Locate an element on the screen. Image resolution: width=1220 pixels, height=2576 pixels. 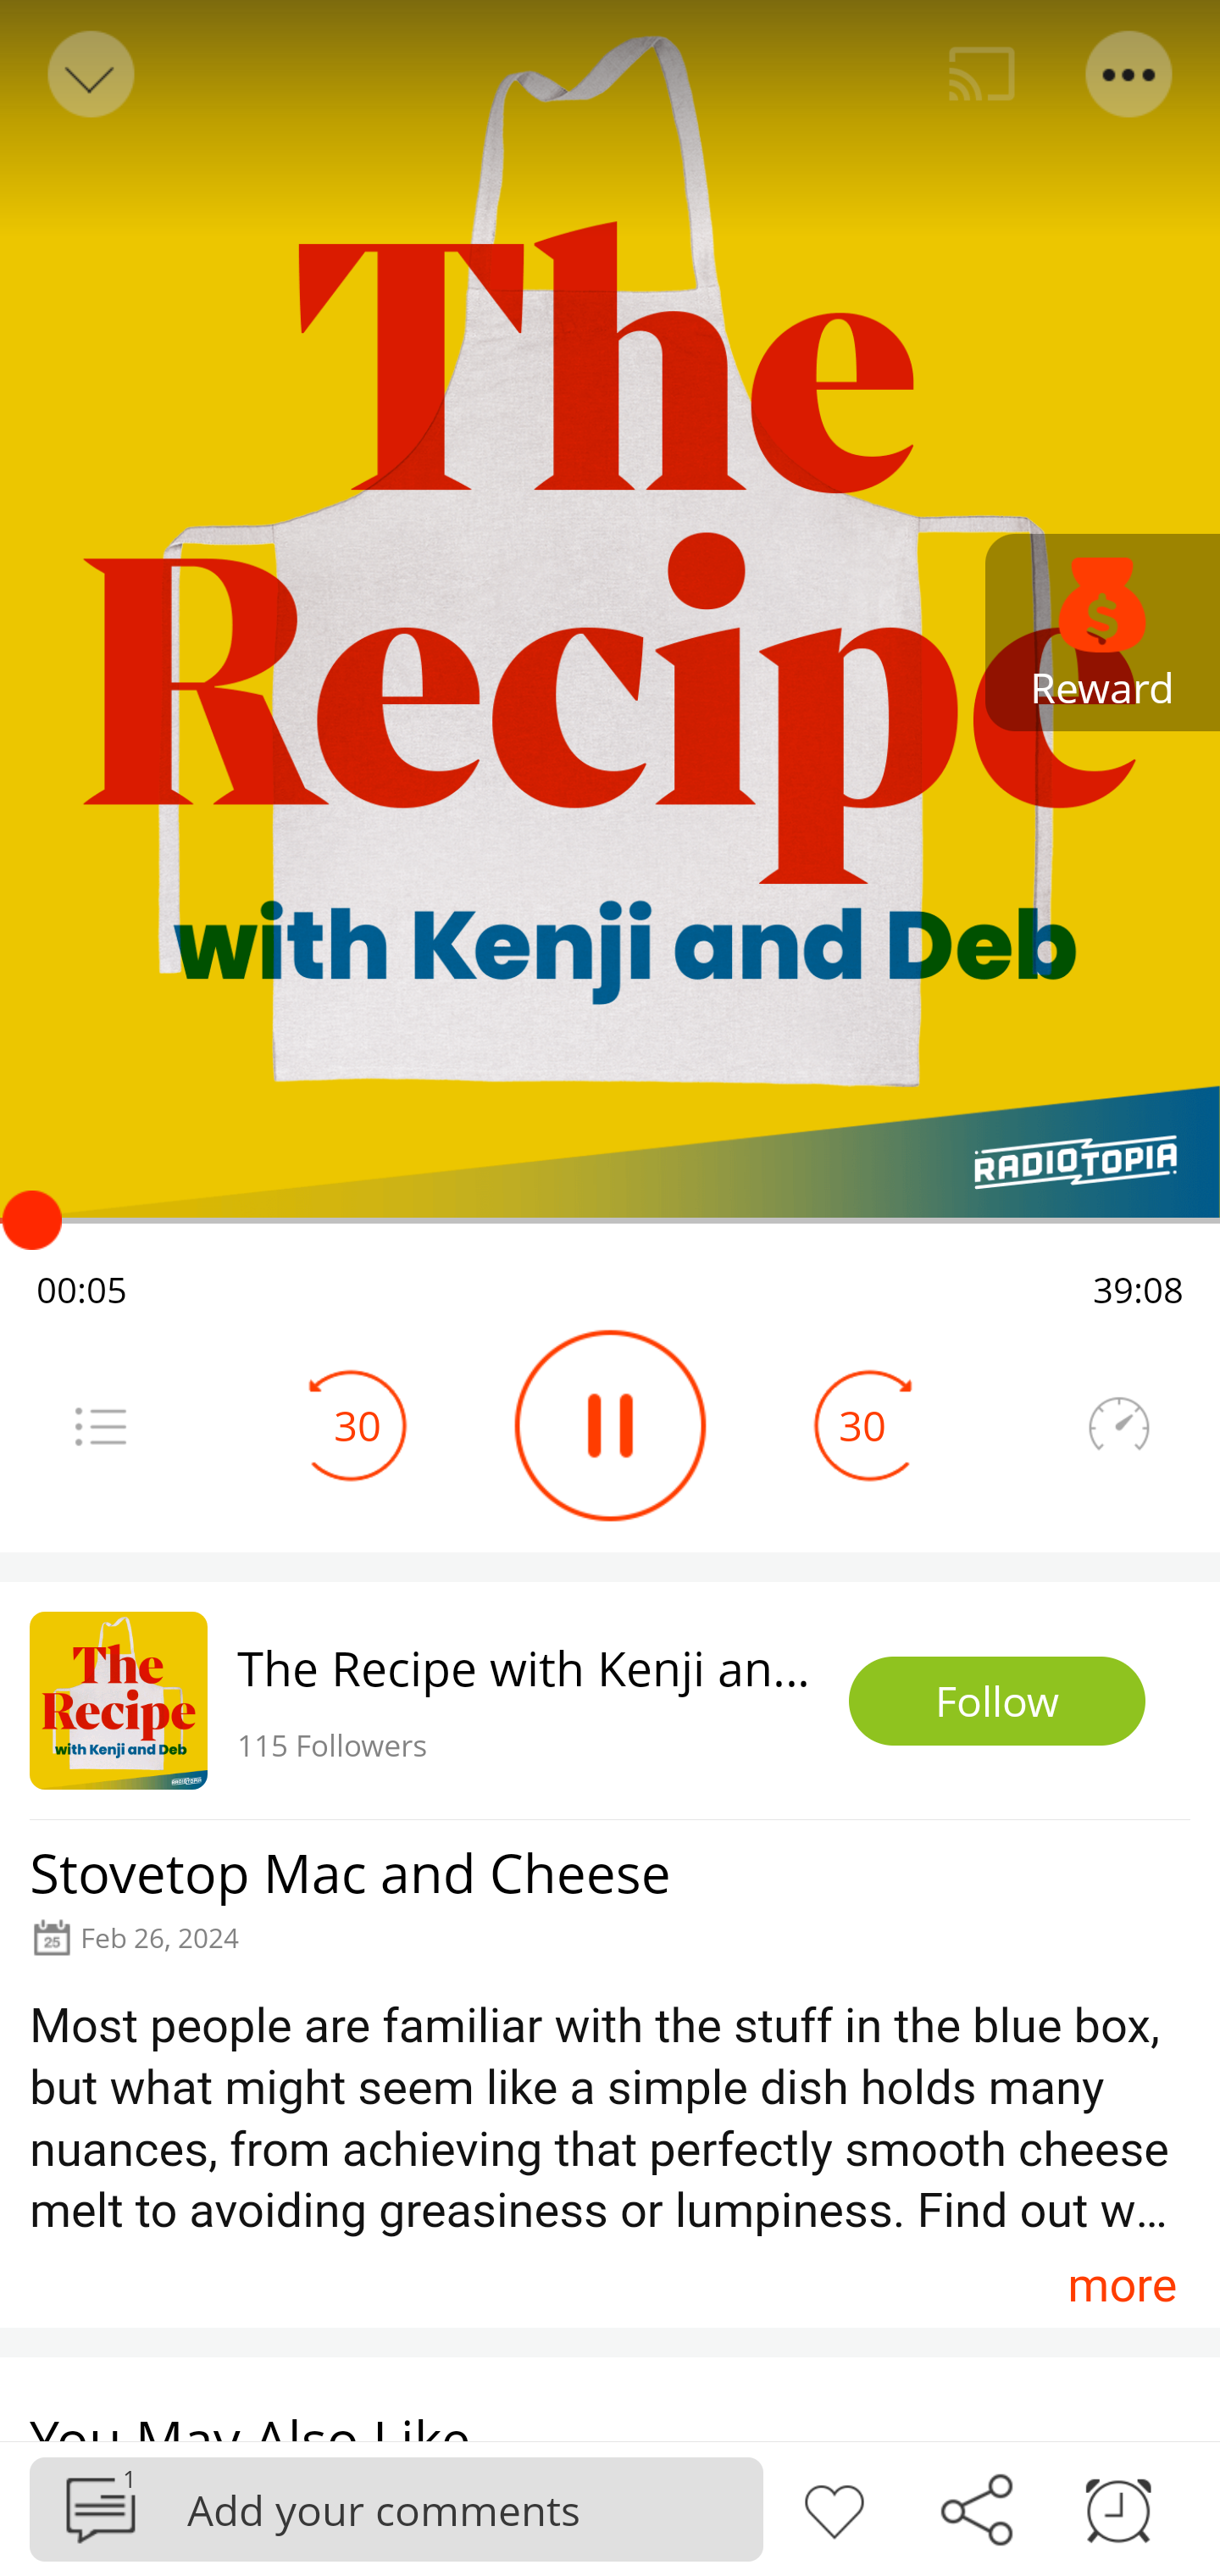
more is located at coordinates (1122, 2285).